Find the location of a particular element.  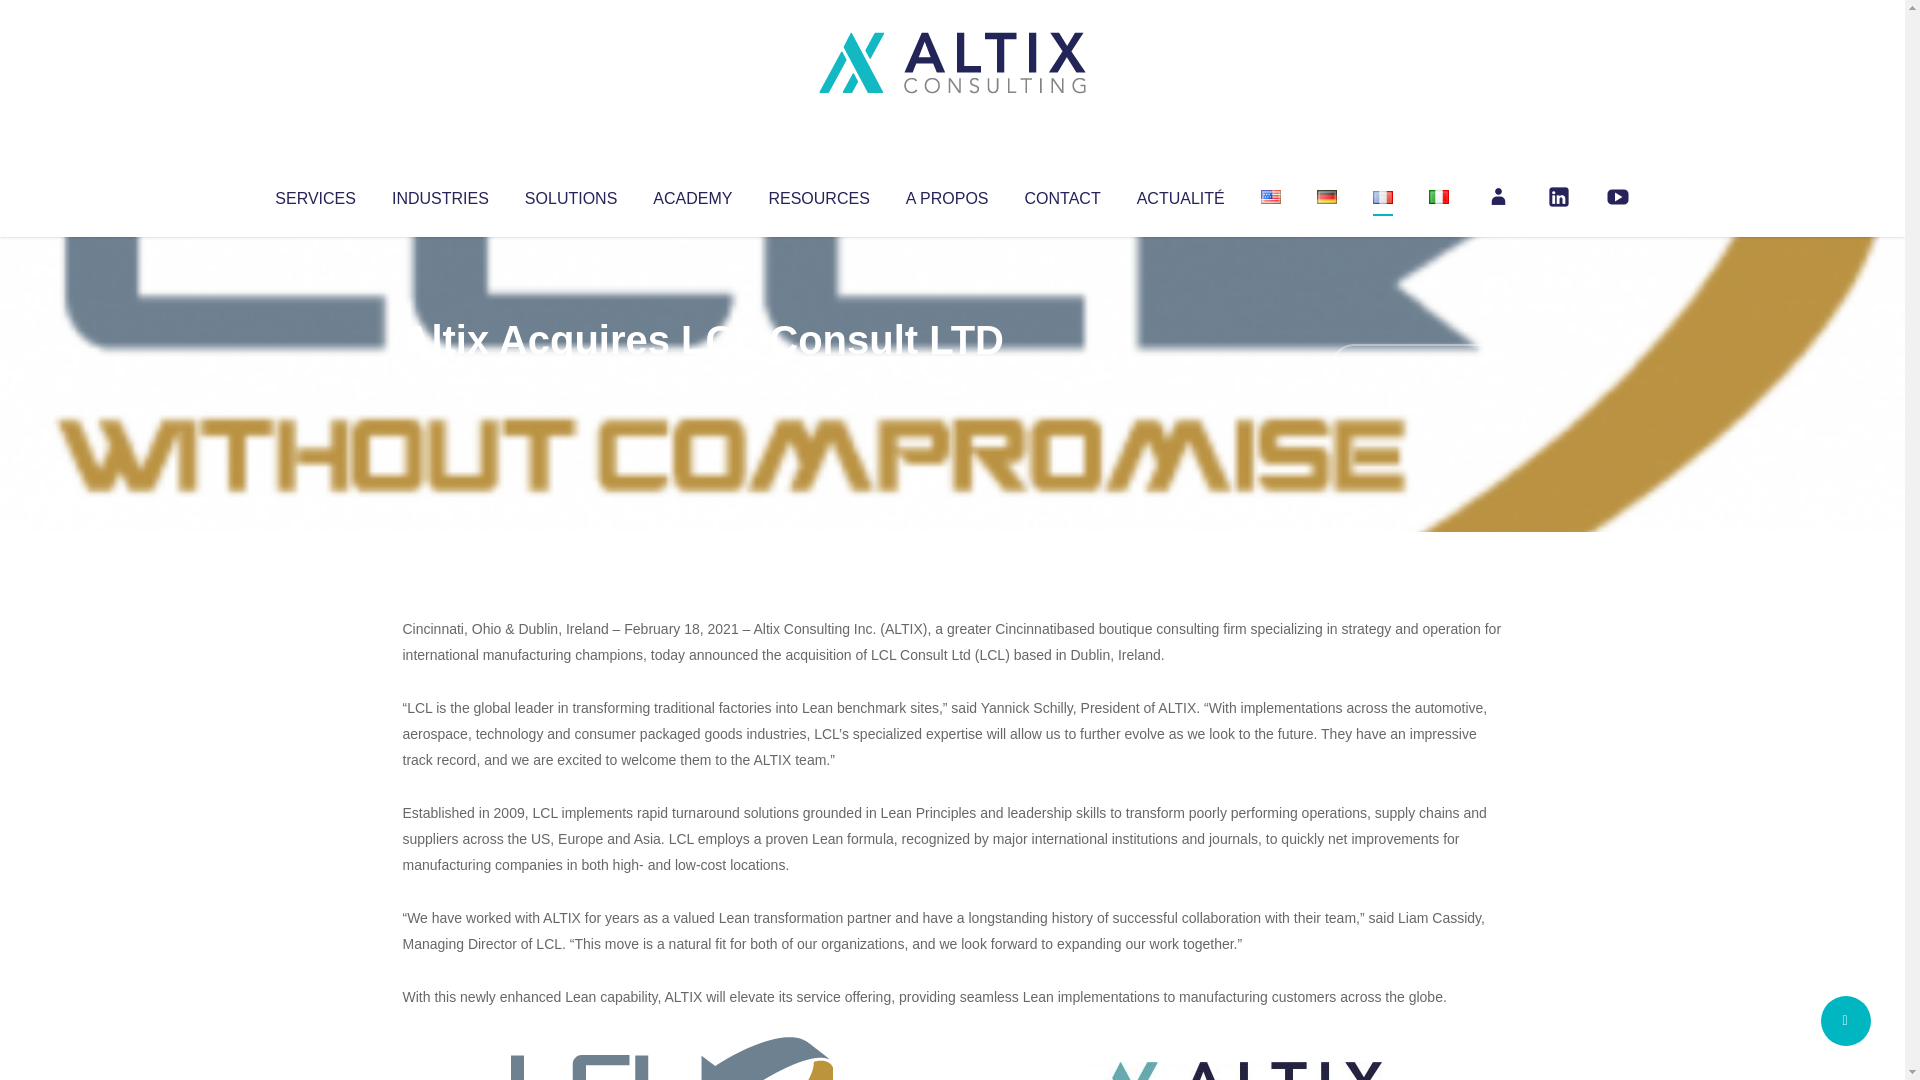

A PROPOS is located at coordinates (947, 194).